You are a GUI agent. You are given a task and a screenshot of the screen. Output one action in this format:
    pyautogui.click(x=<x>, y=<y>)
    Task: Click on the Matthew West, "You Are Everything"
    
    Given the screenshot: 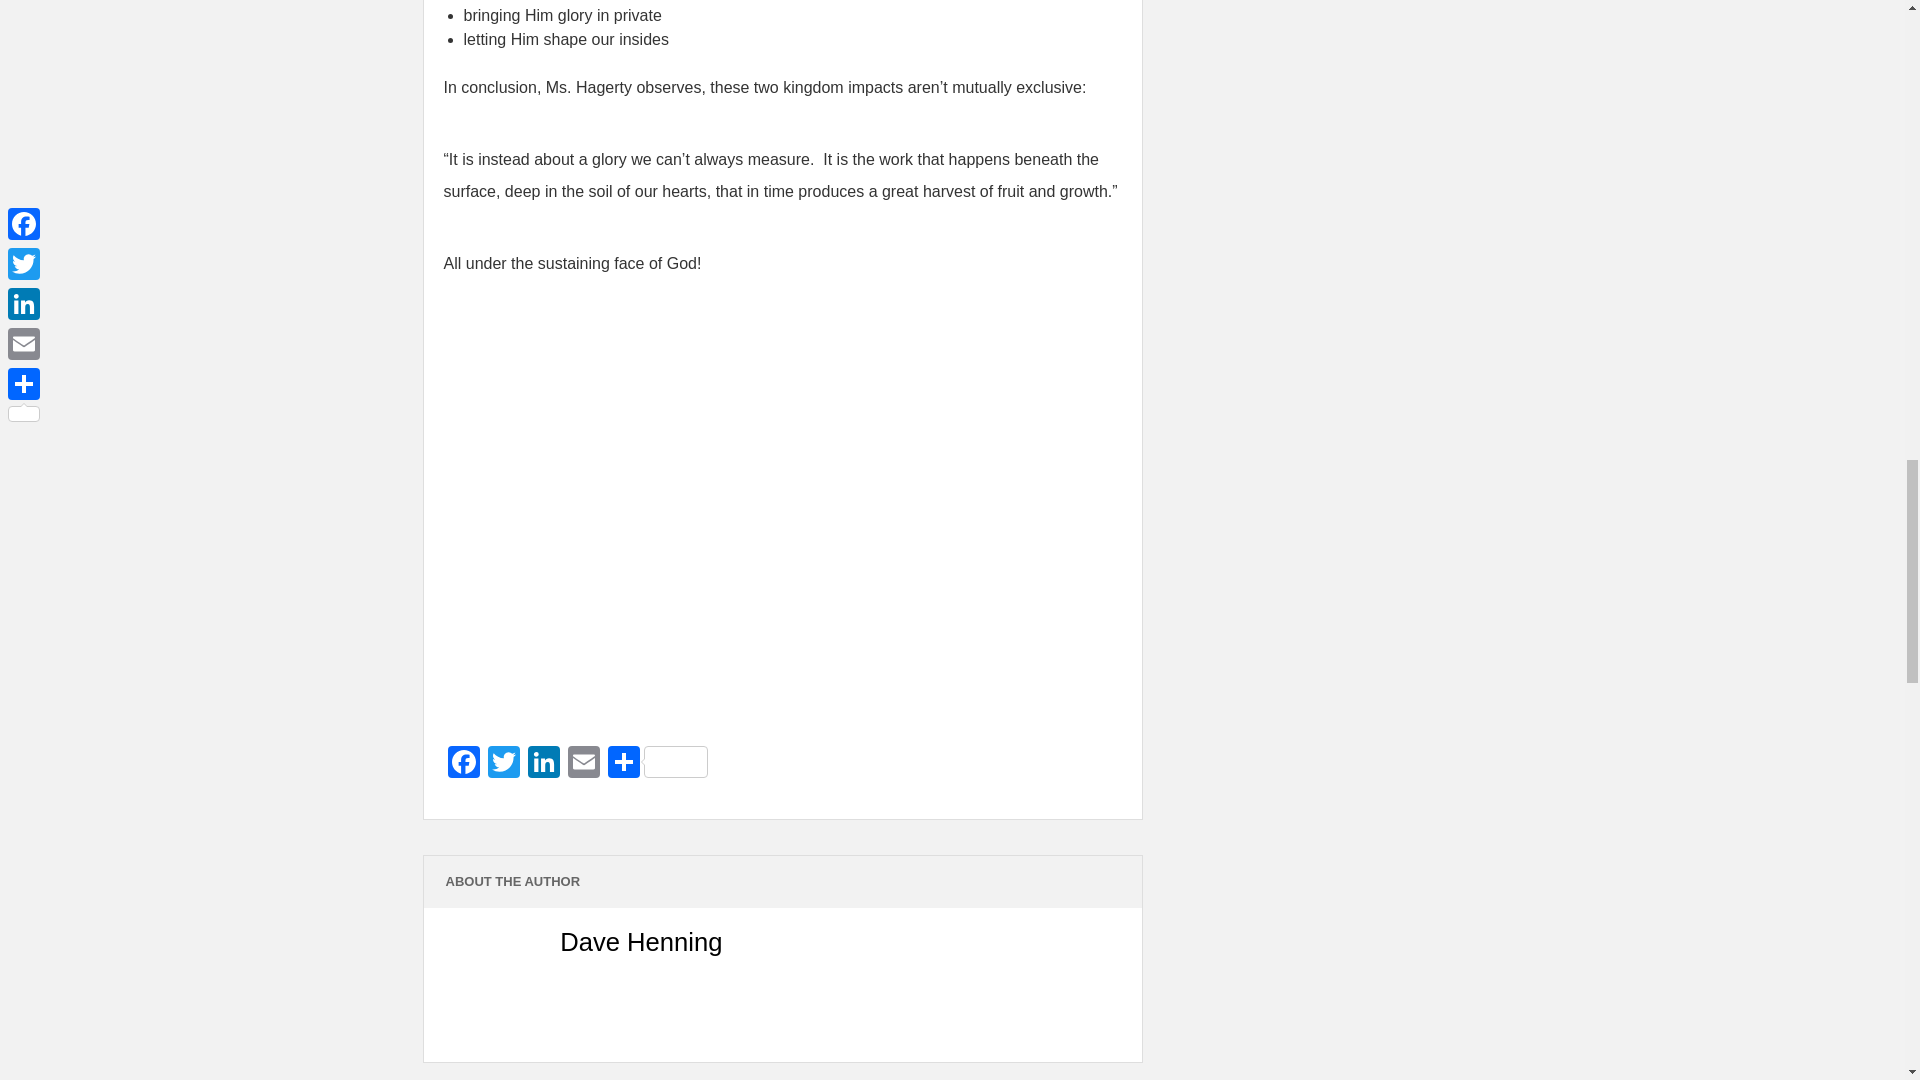 What is the action you would take?
    pyautogui.click(x=694, y=507)
    